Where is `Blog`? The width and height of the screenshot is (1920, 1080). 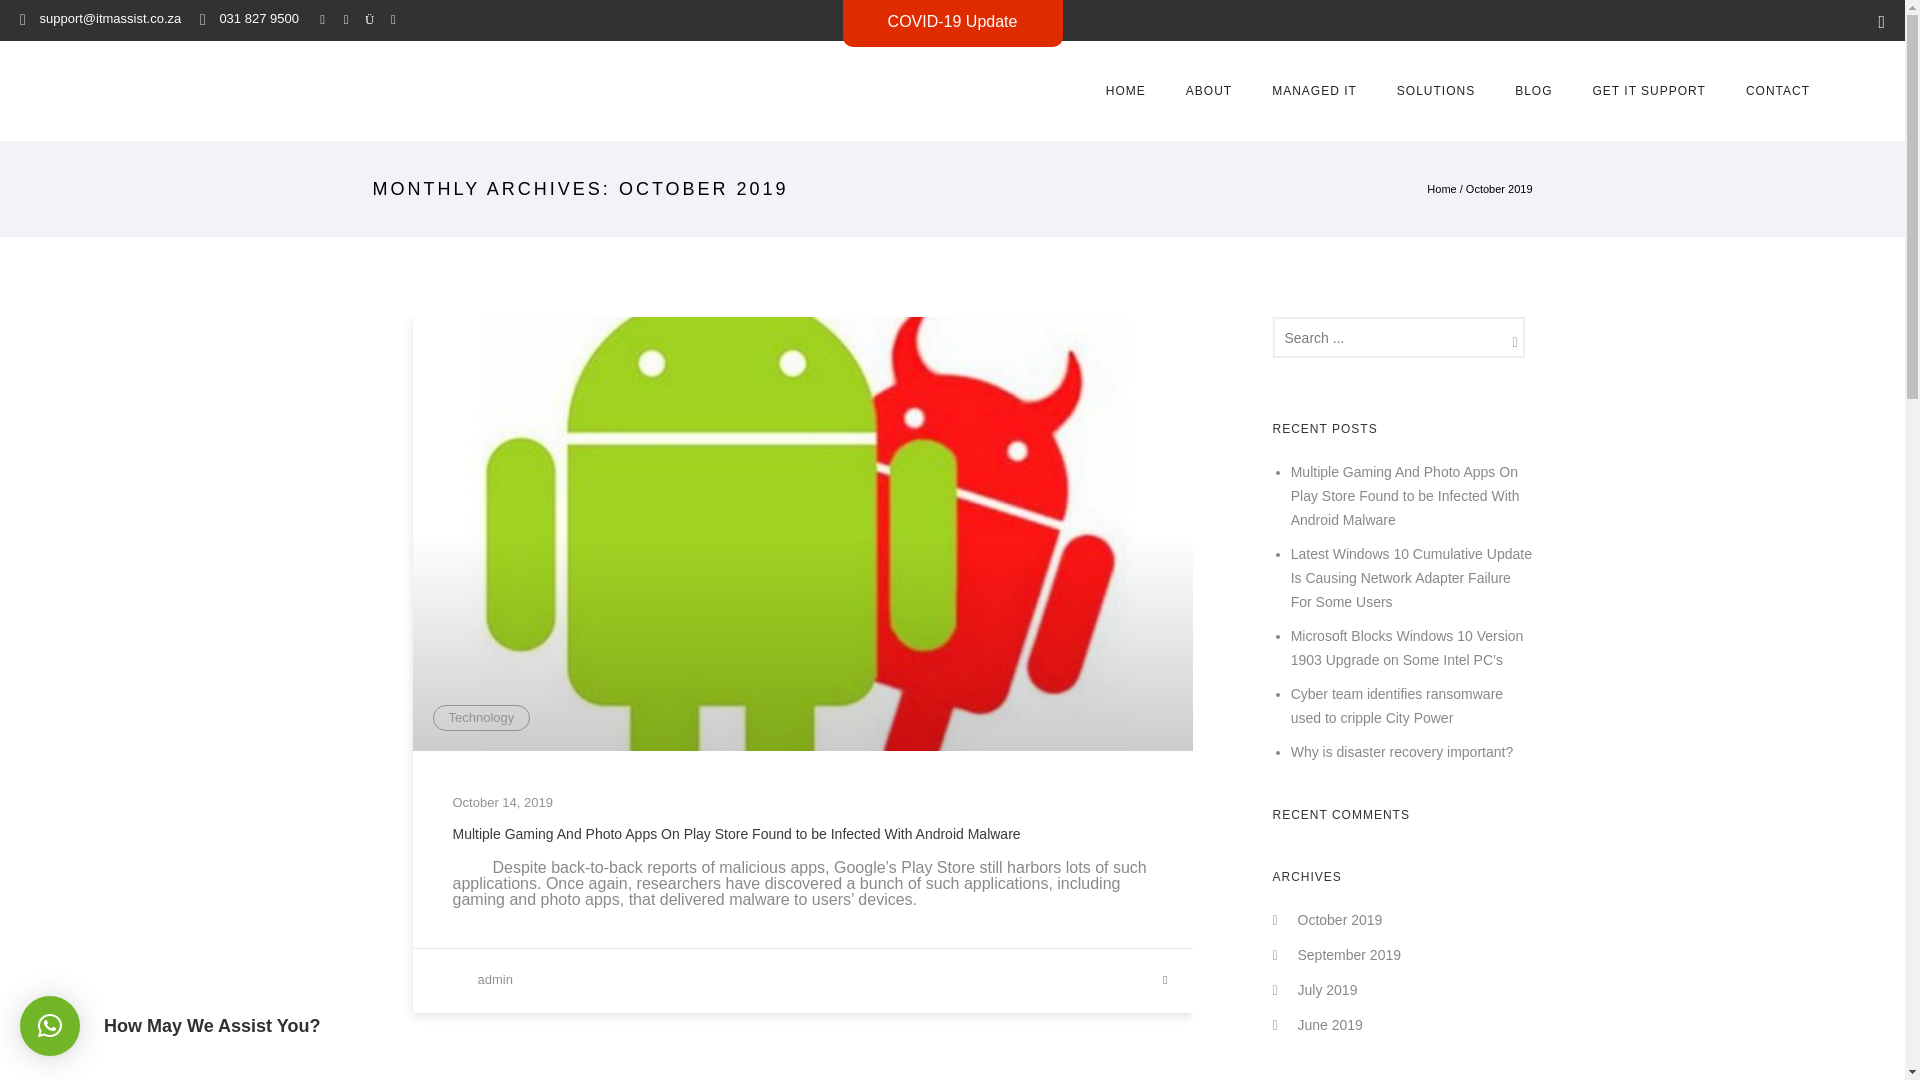
Blog is located at coordinates (1534, 91).